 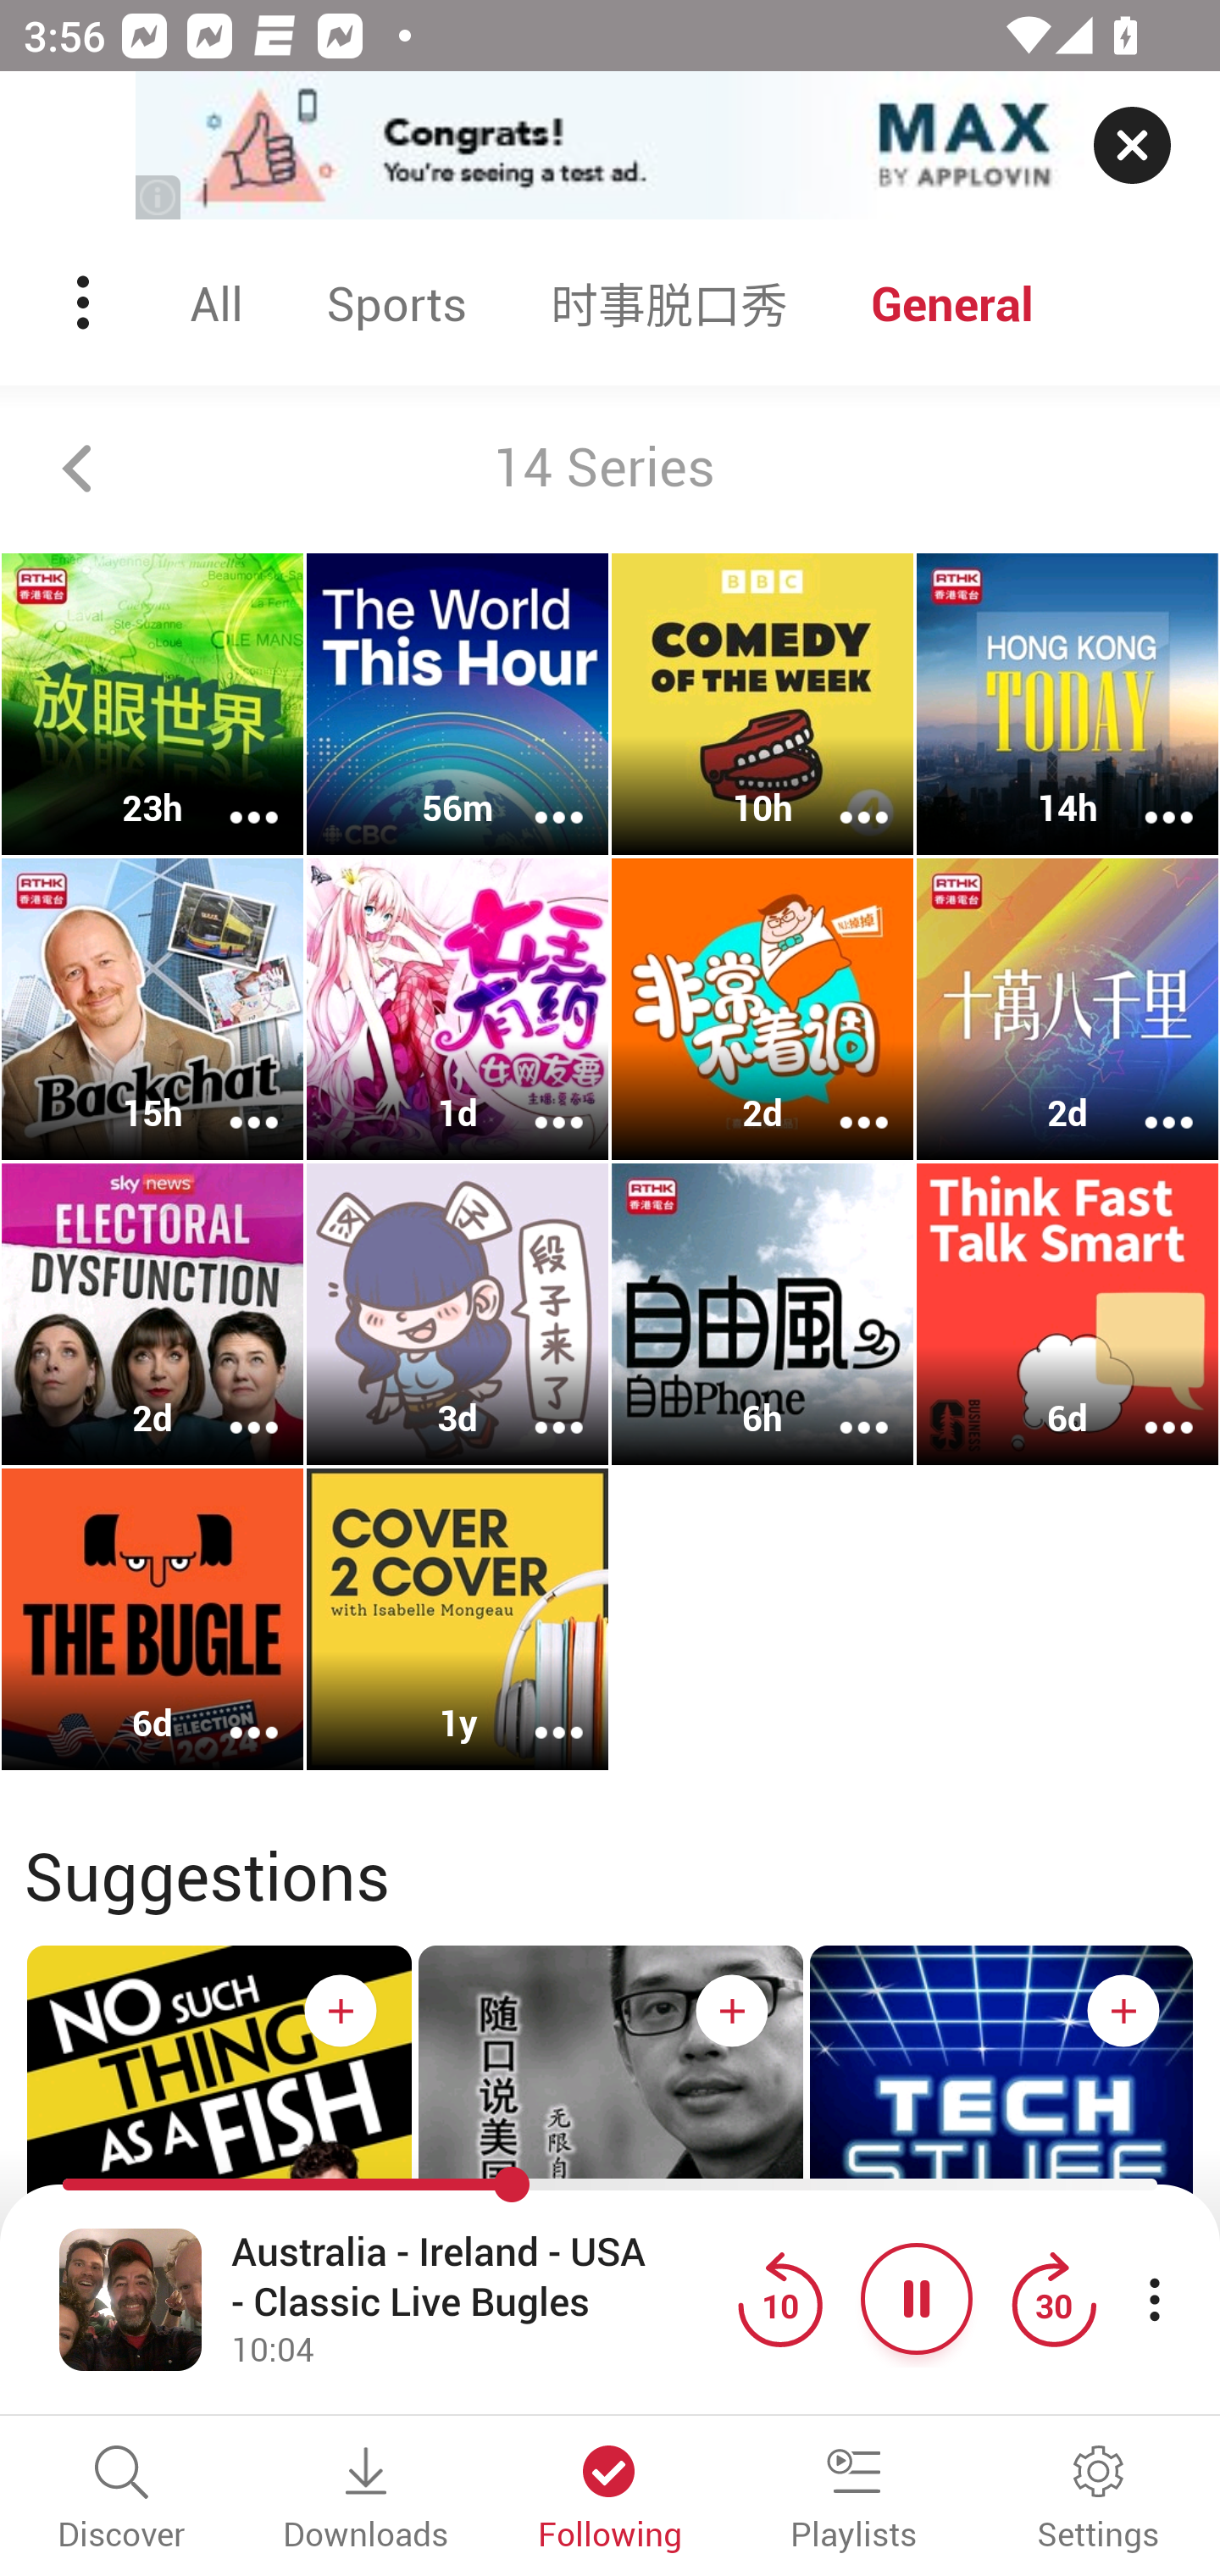 I want to click on All, so click(x=216, y=303).